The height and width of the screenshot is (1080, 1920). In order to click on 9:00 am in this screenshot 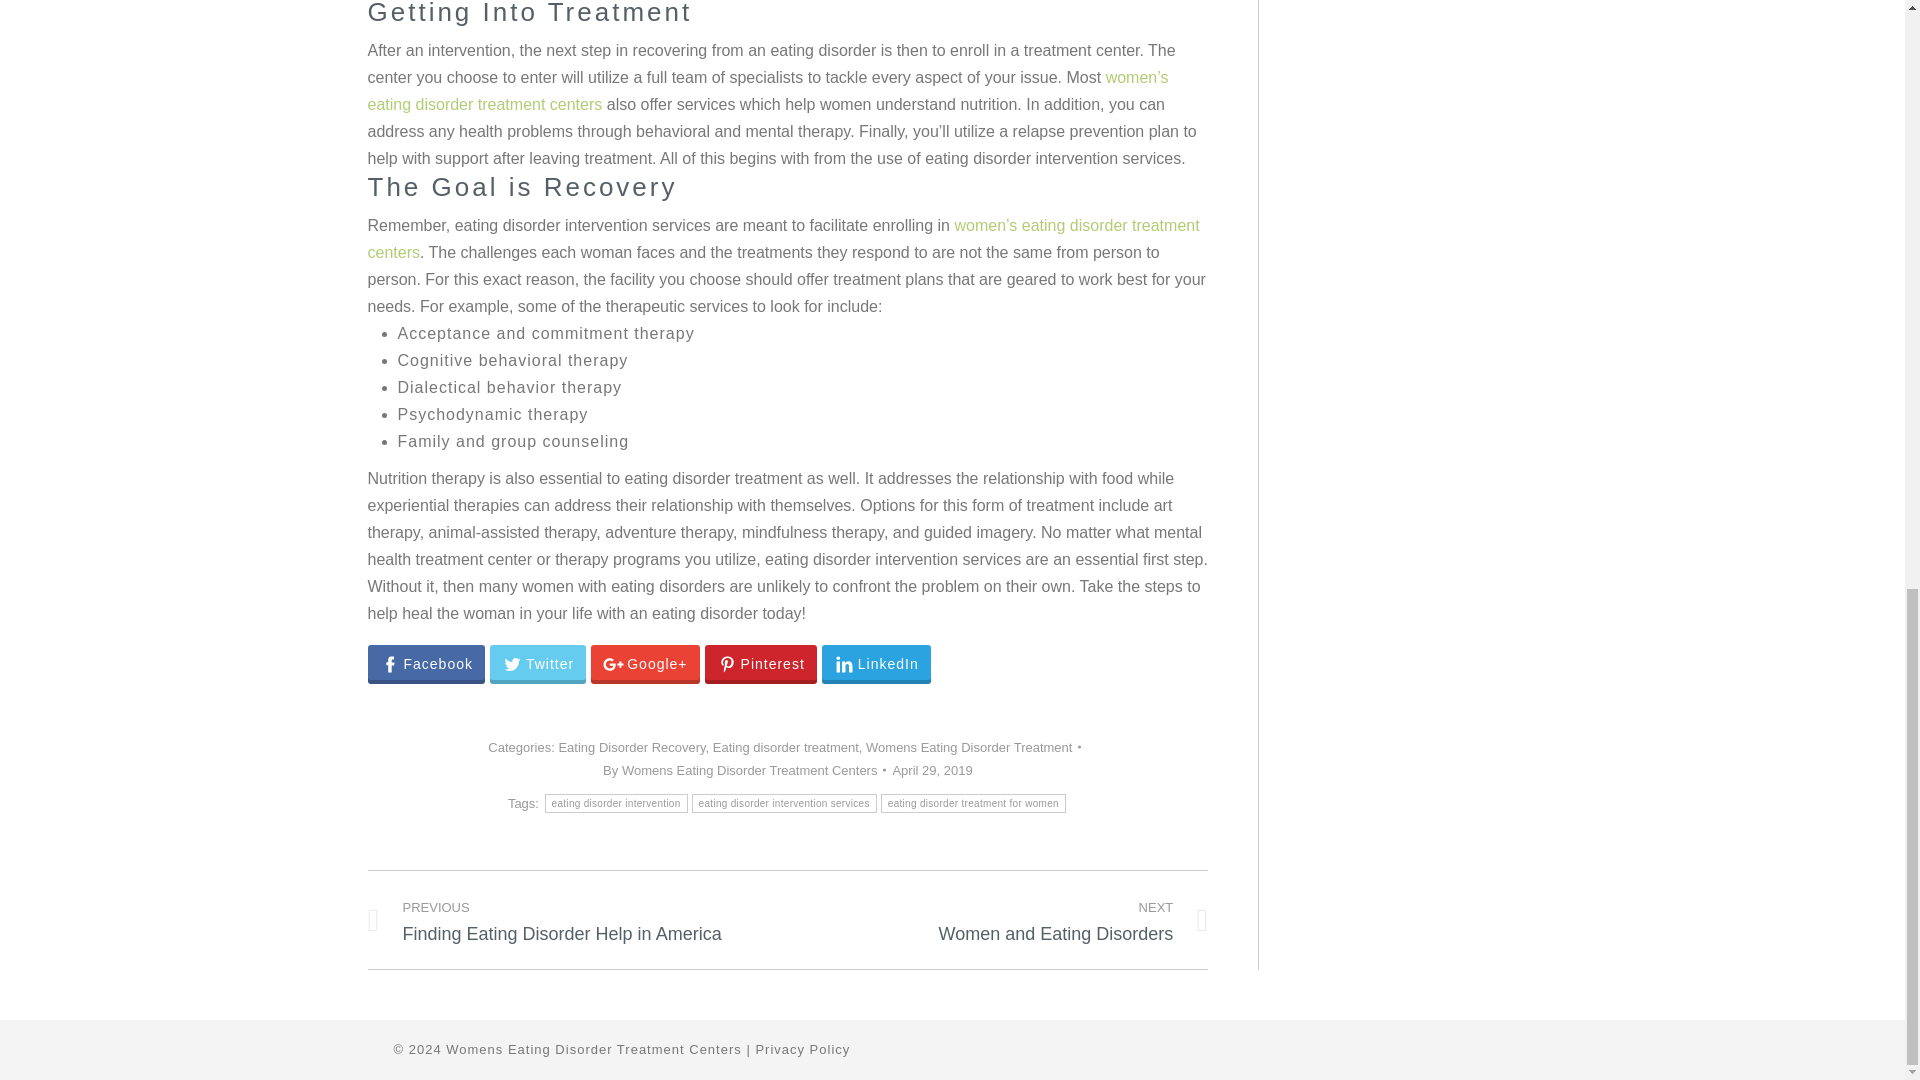, I will do `click(785, 746)`.